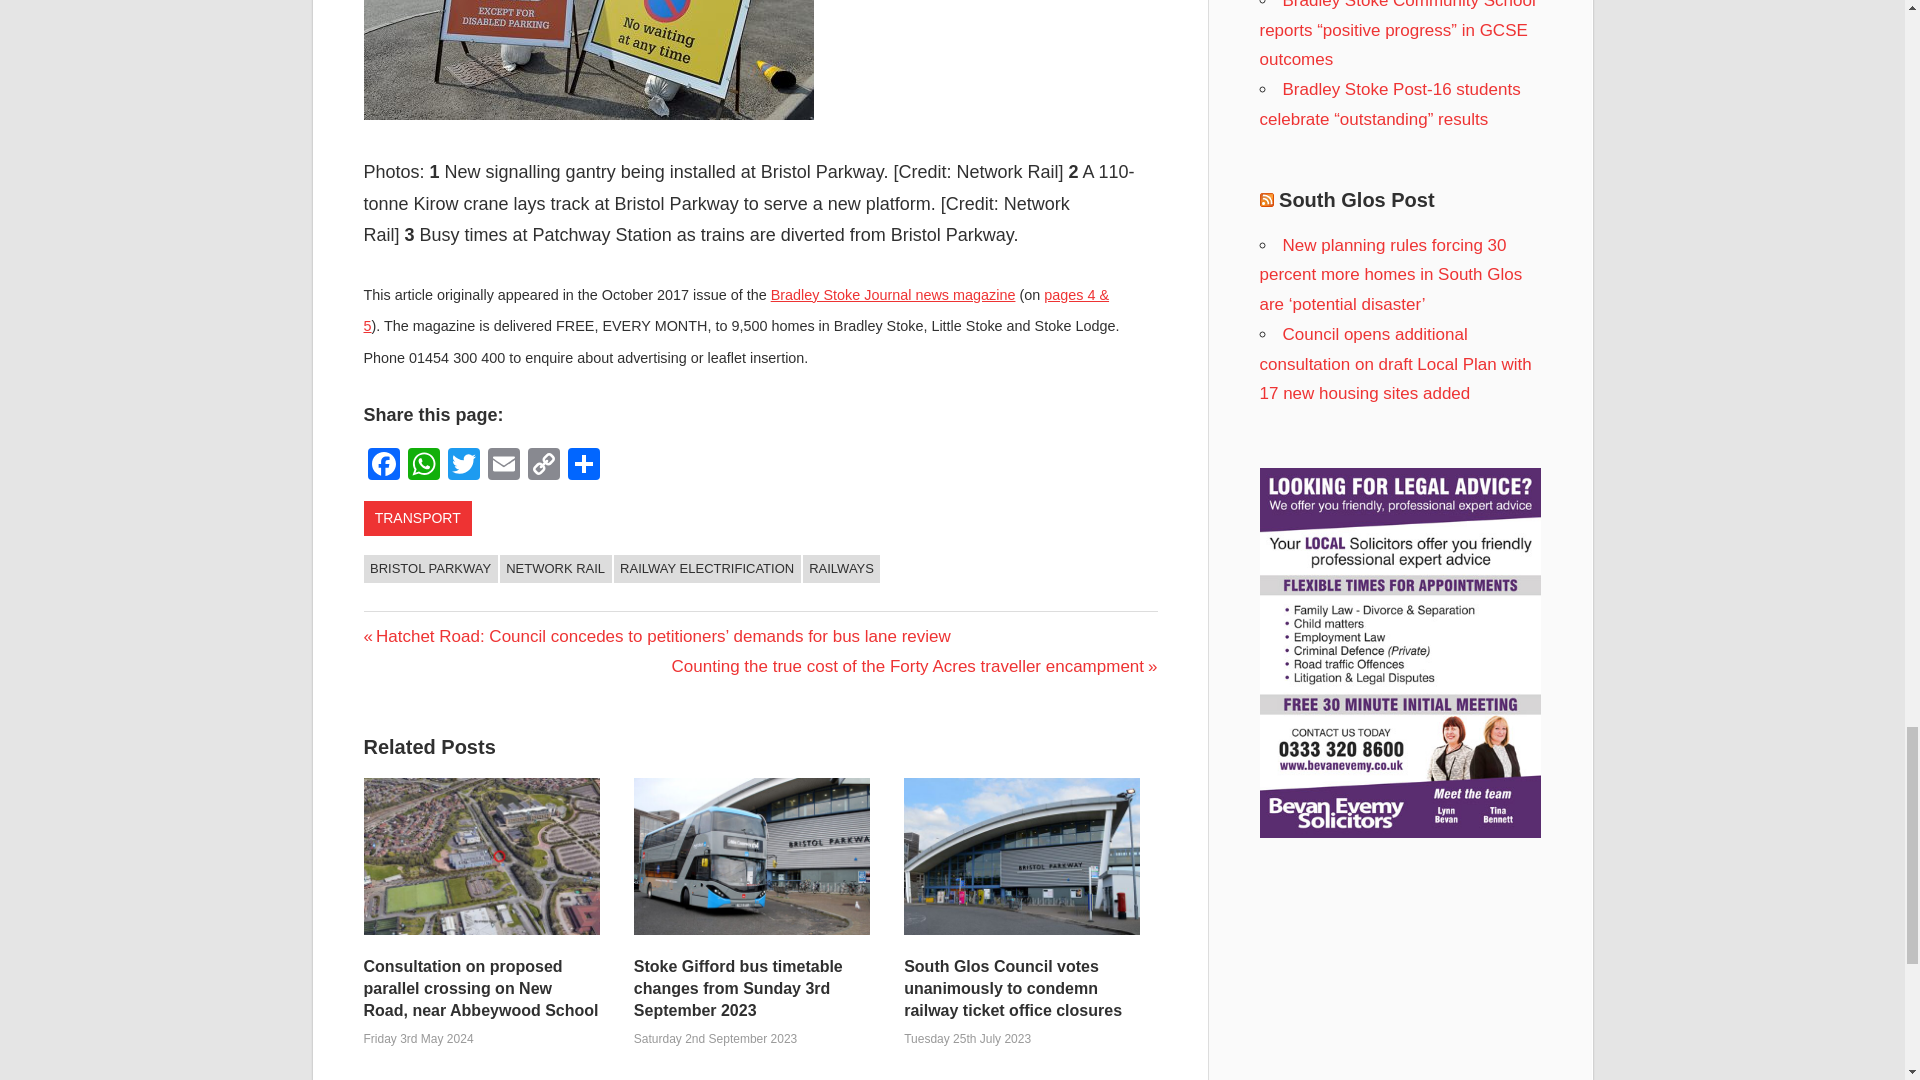 This screenshot has height=1080, width=1920. Describe the element at coordinates (384, 466) in the screenshot. I see `Facebook` at that location.